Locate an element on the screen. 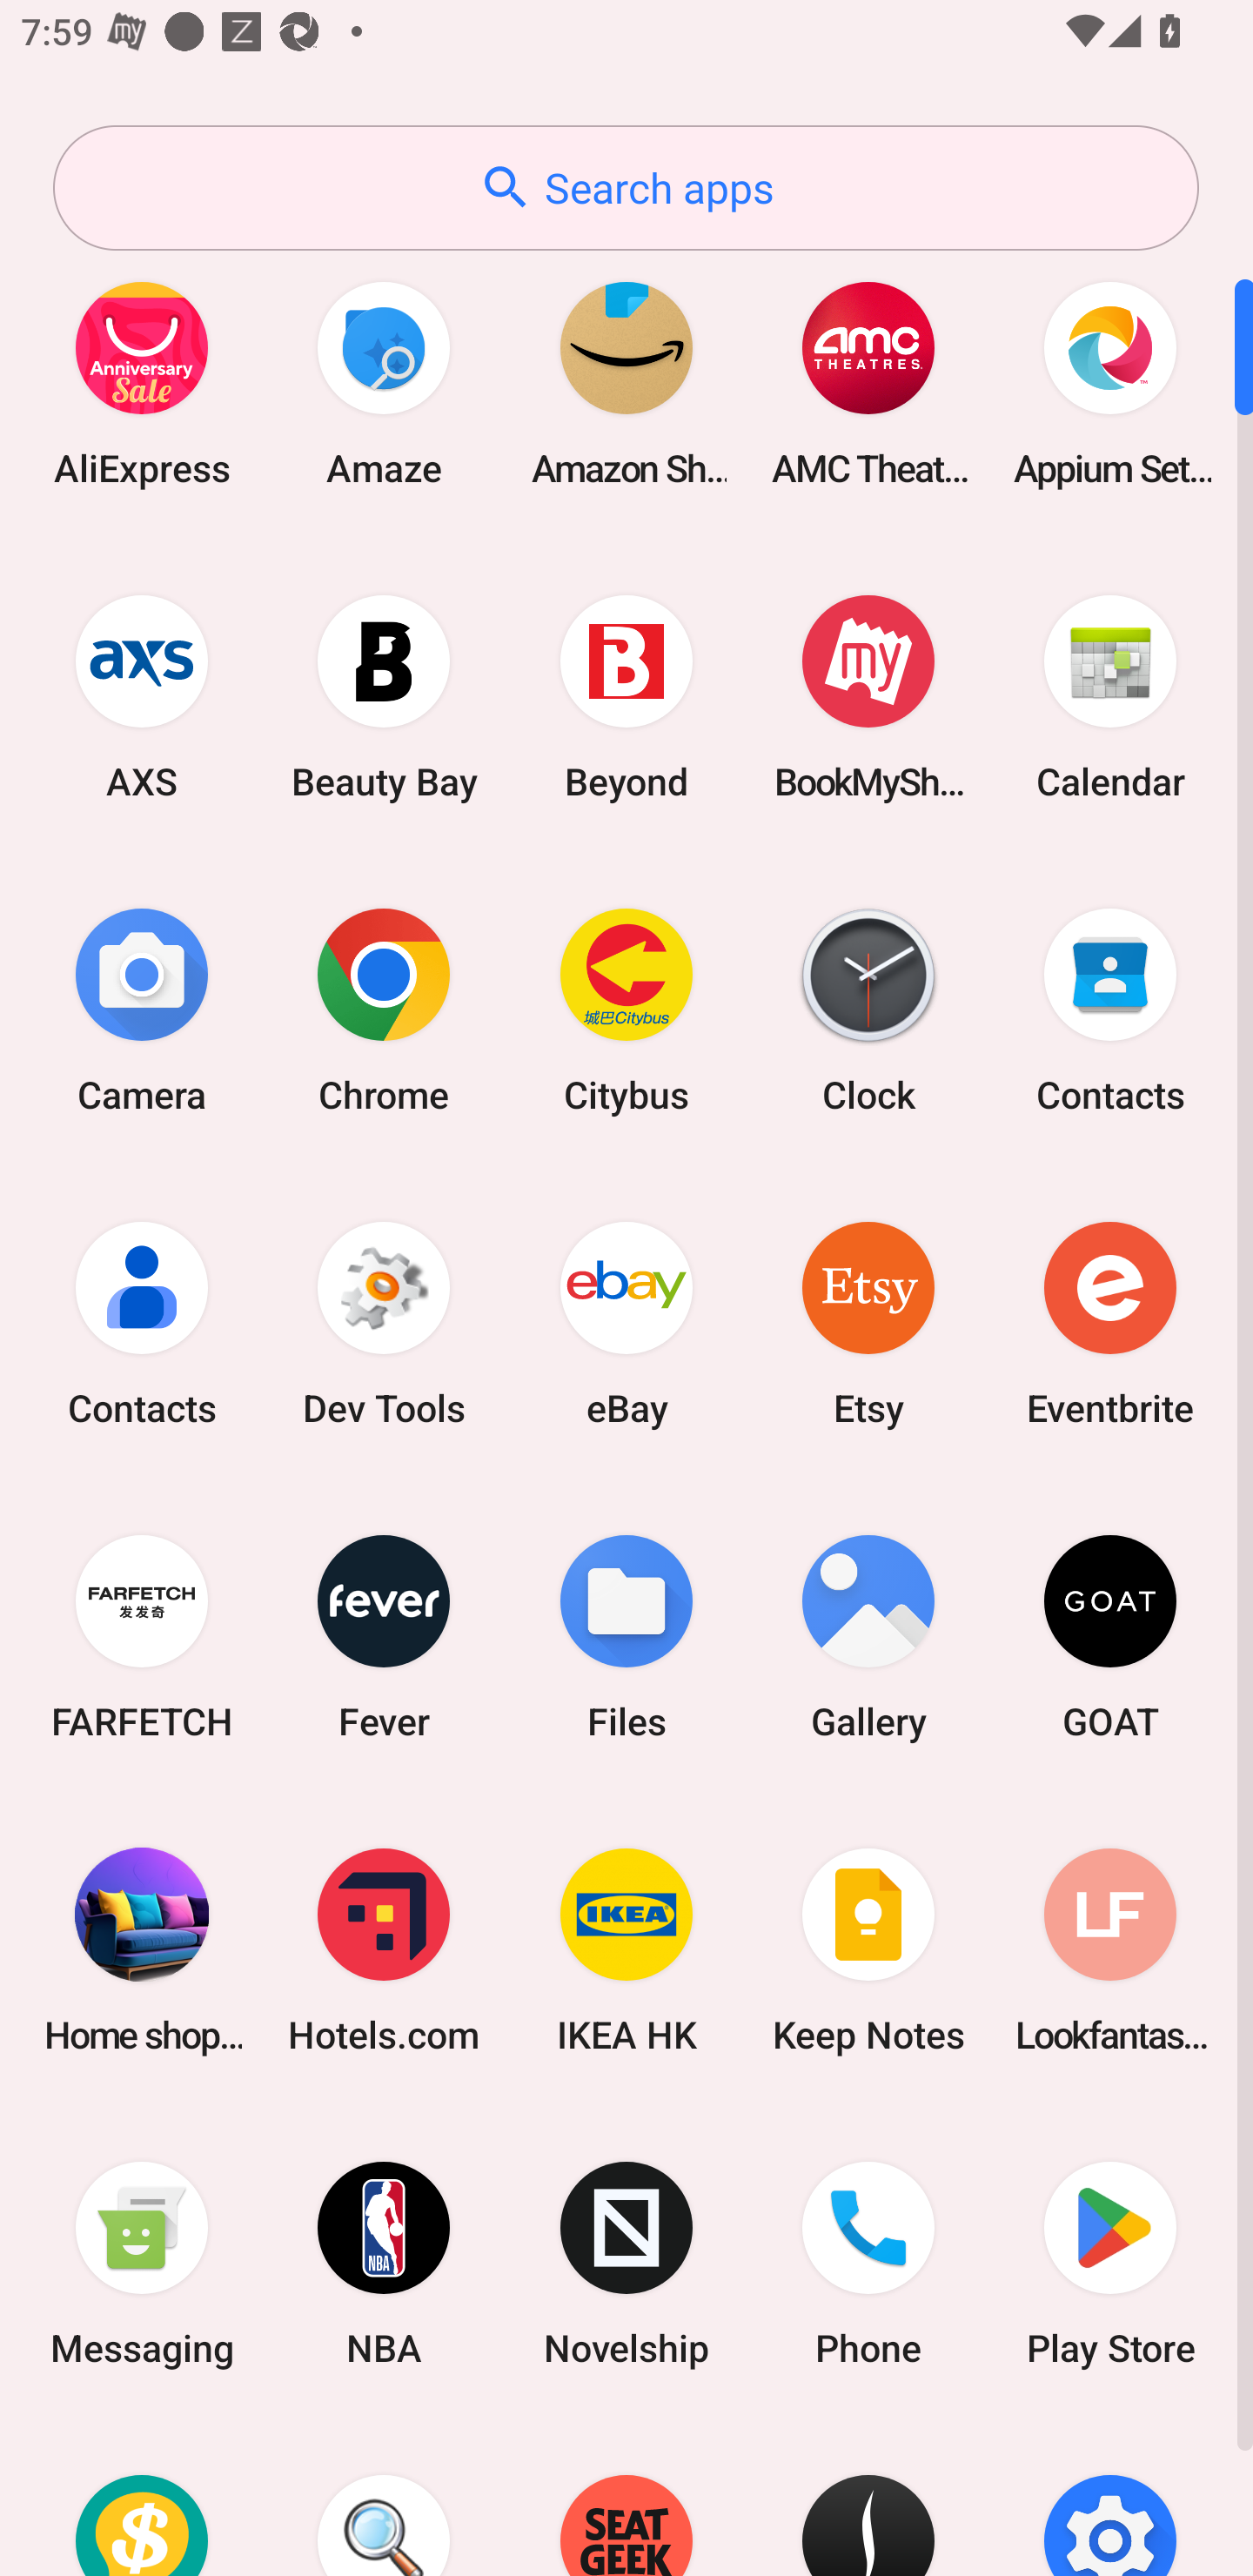 This screenshot has height=2576, width=1253. Files is located at coordinates (626, 1636).